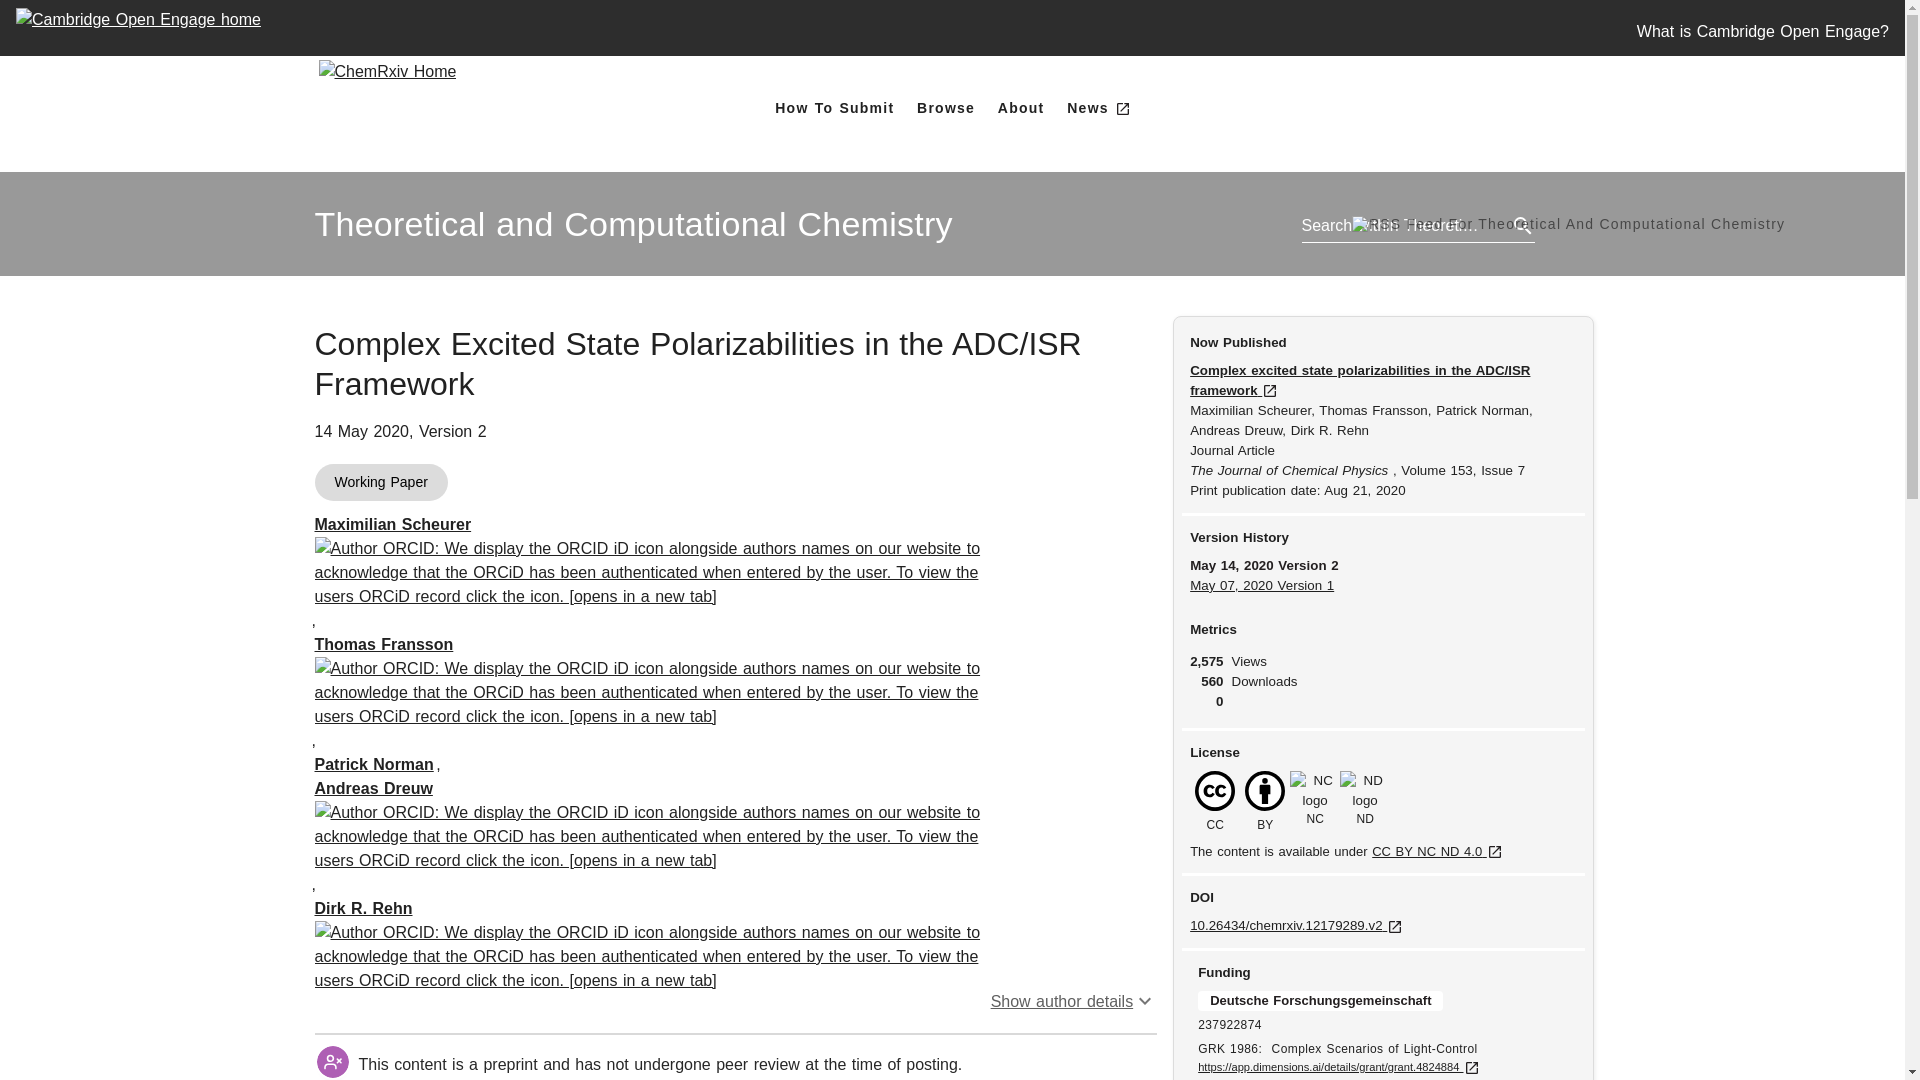 The width and height of the screenshot is (1920, 1080). I want to click on Browse, so click(946, 108).